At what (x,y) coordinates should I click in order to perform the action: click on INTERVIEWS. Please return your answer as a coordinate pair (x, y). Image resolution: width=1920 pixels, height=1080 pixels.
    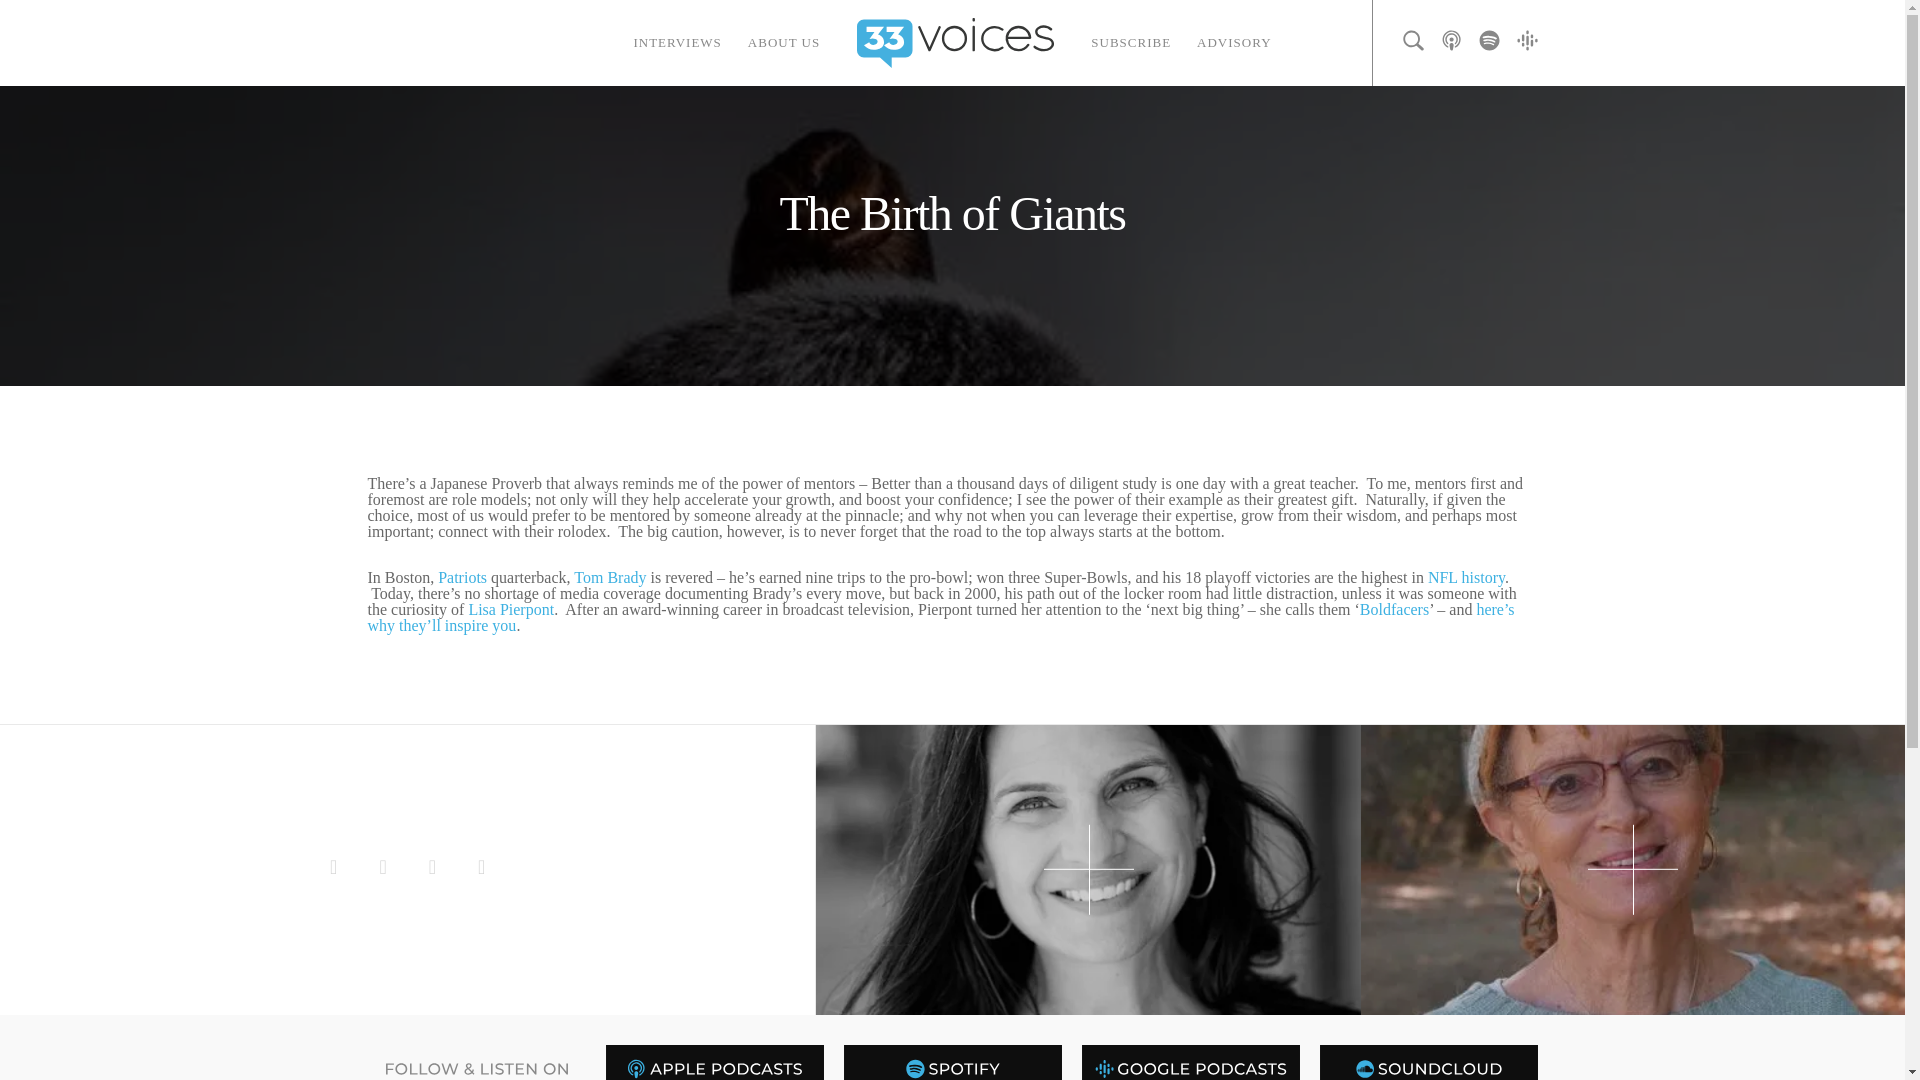
    Looking at the image, I should click on (676, 43).